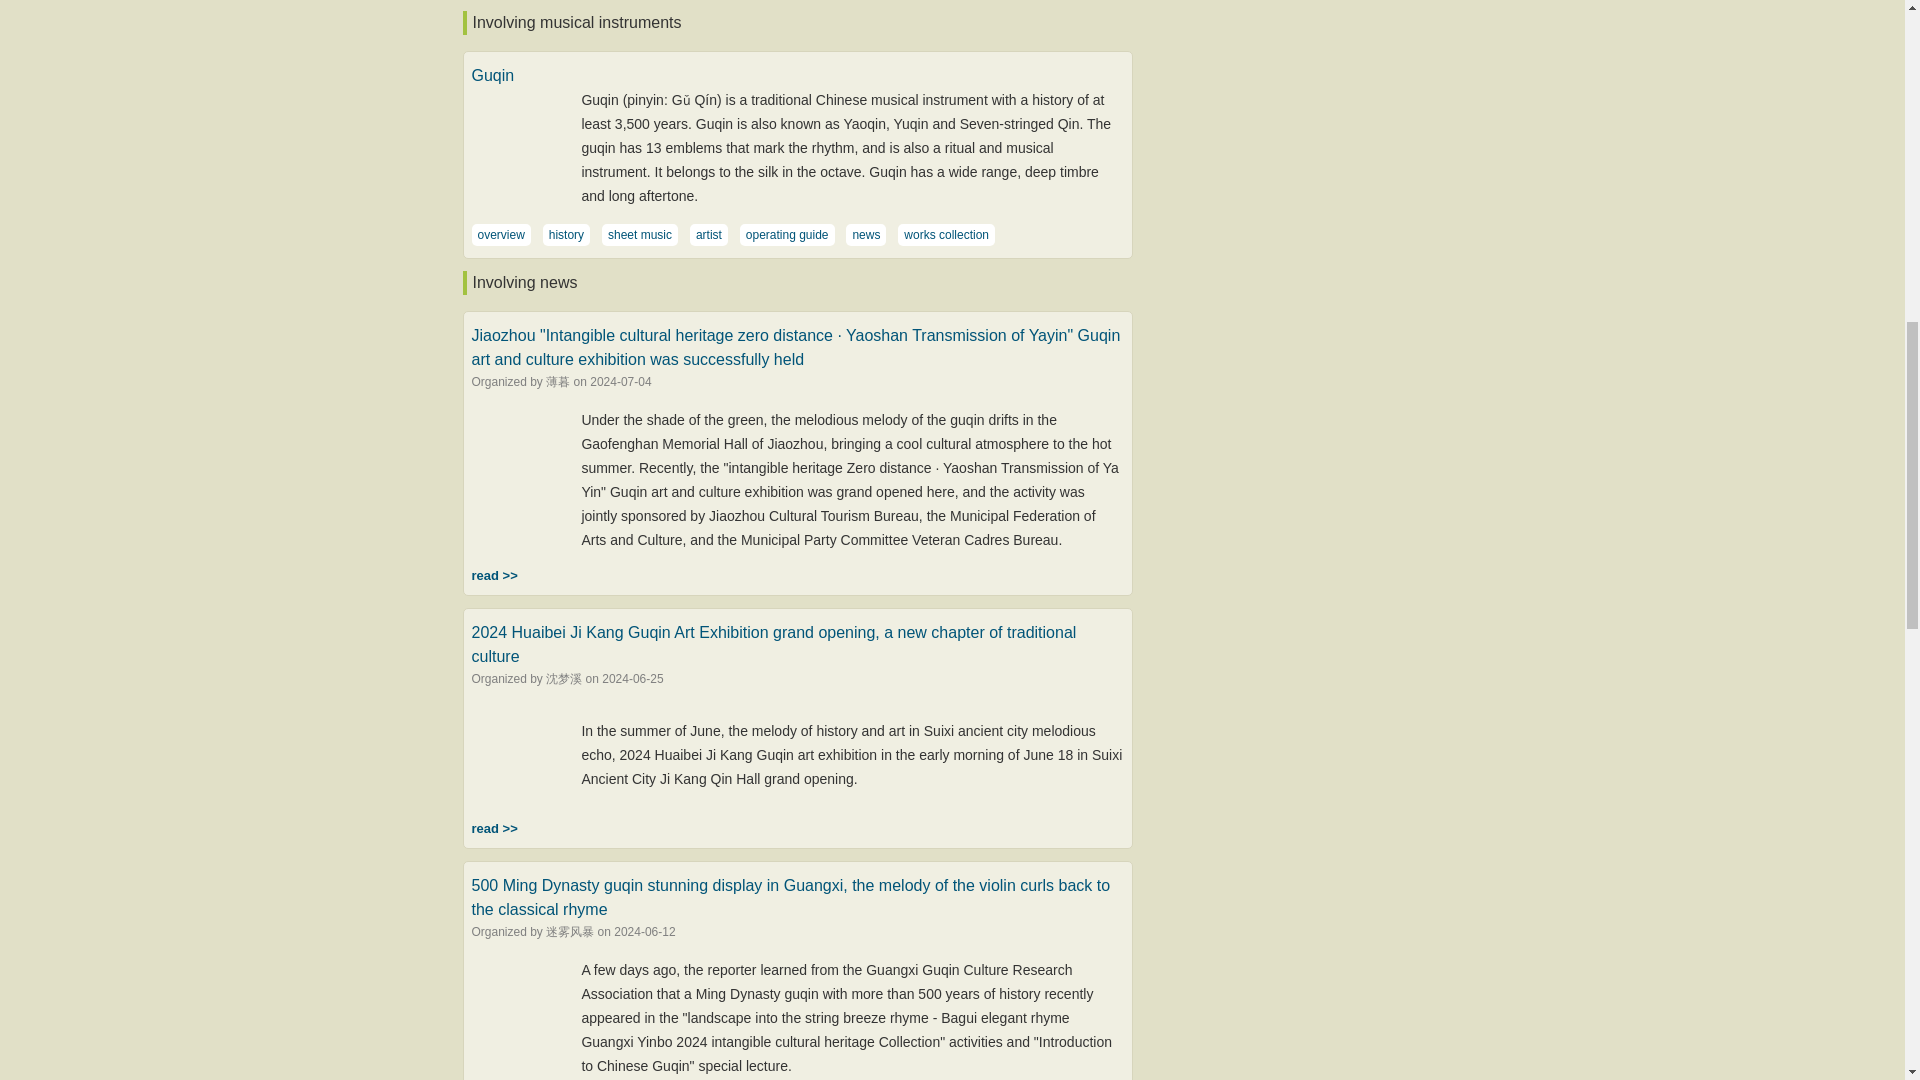 The width and height of the screenshot is (1920, 1080). Describe the element at coordinates (946, 234) in the screenshot. I see `works collection` at that location.